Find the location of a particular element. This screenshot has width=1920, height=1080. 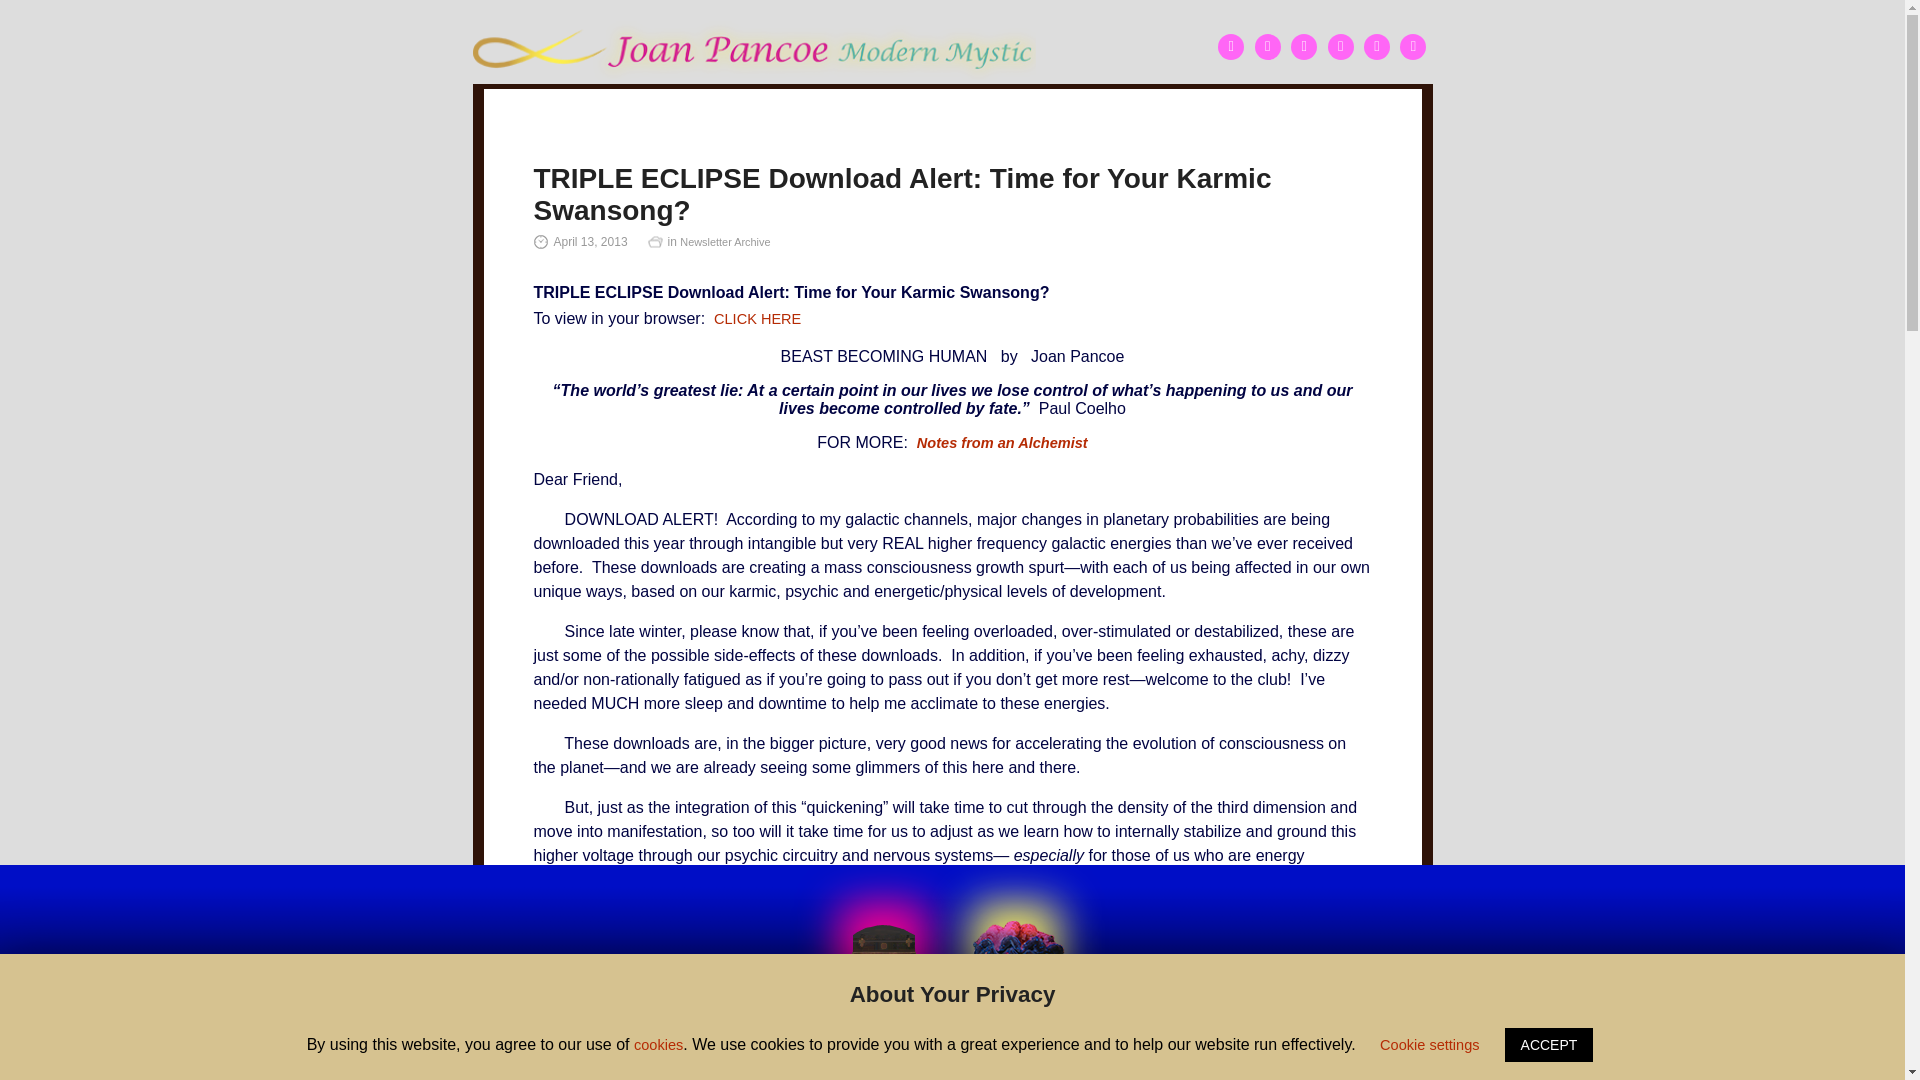

CLICK HERE is located at coordinates (757, 319).